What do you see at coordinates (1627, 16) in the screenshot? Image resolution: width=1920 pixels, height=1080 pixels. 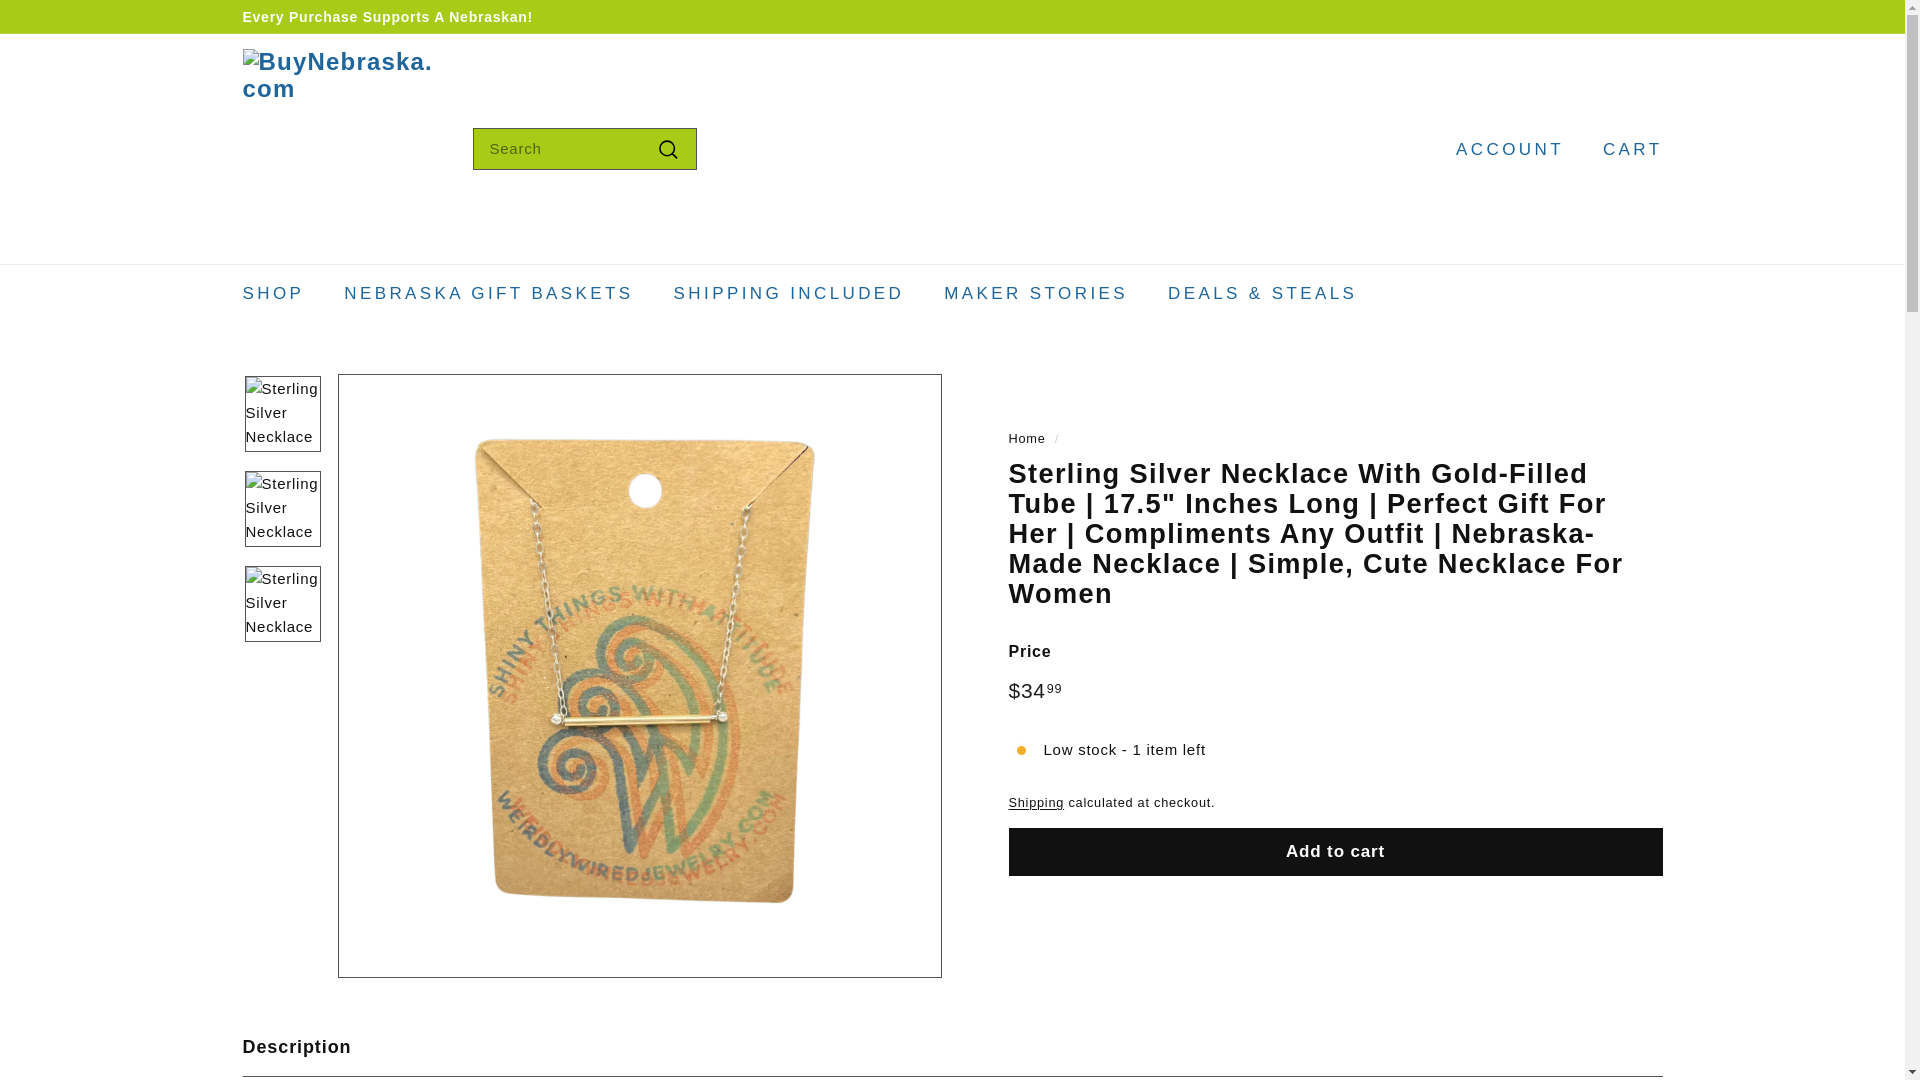 I see `Twitter` at bounding box center [1627, 16].